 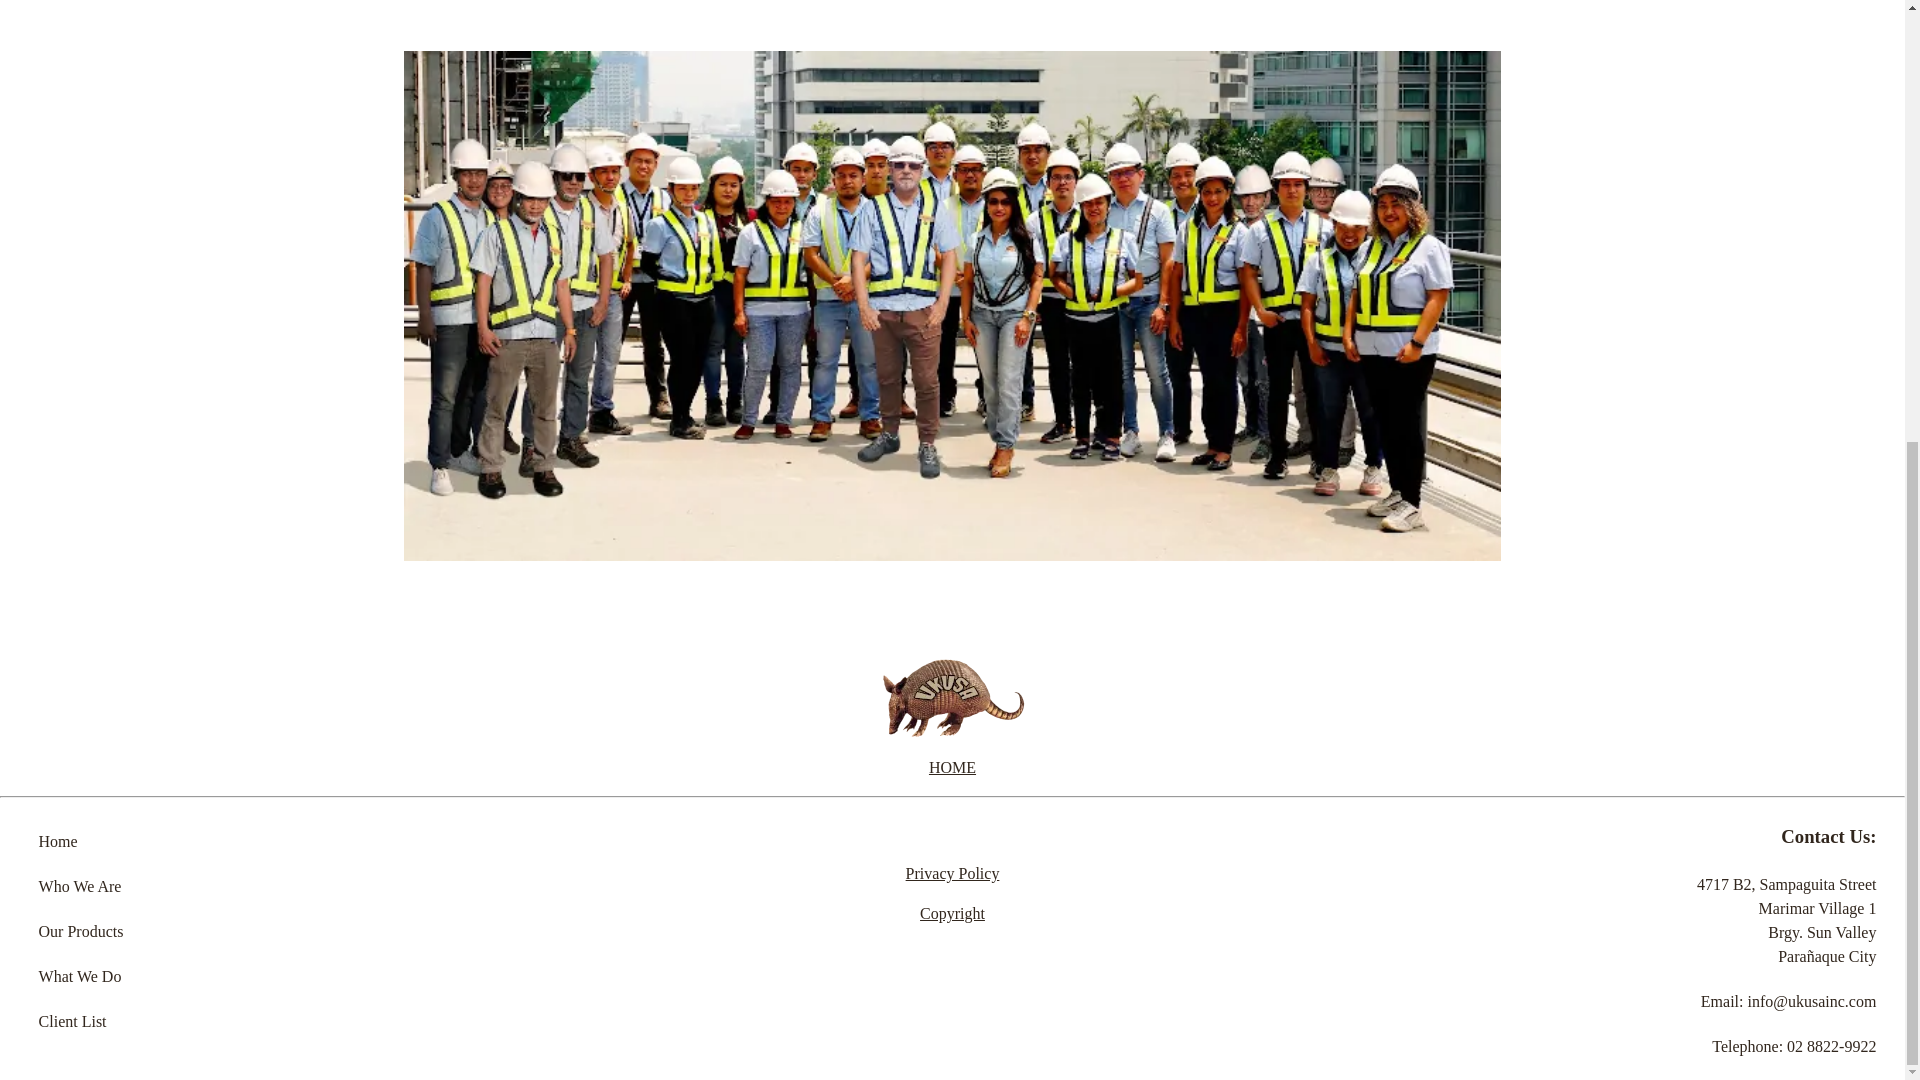 What do you see at coordinates (81, 931) in the screenshot?
I see `Our Products` at bounding box center [81, 931].